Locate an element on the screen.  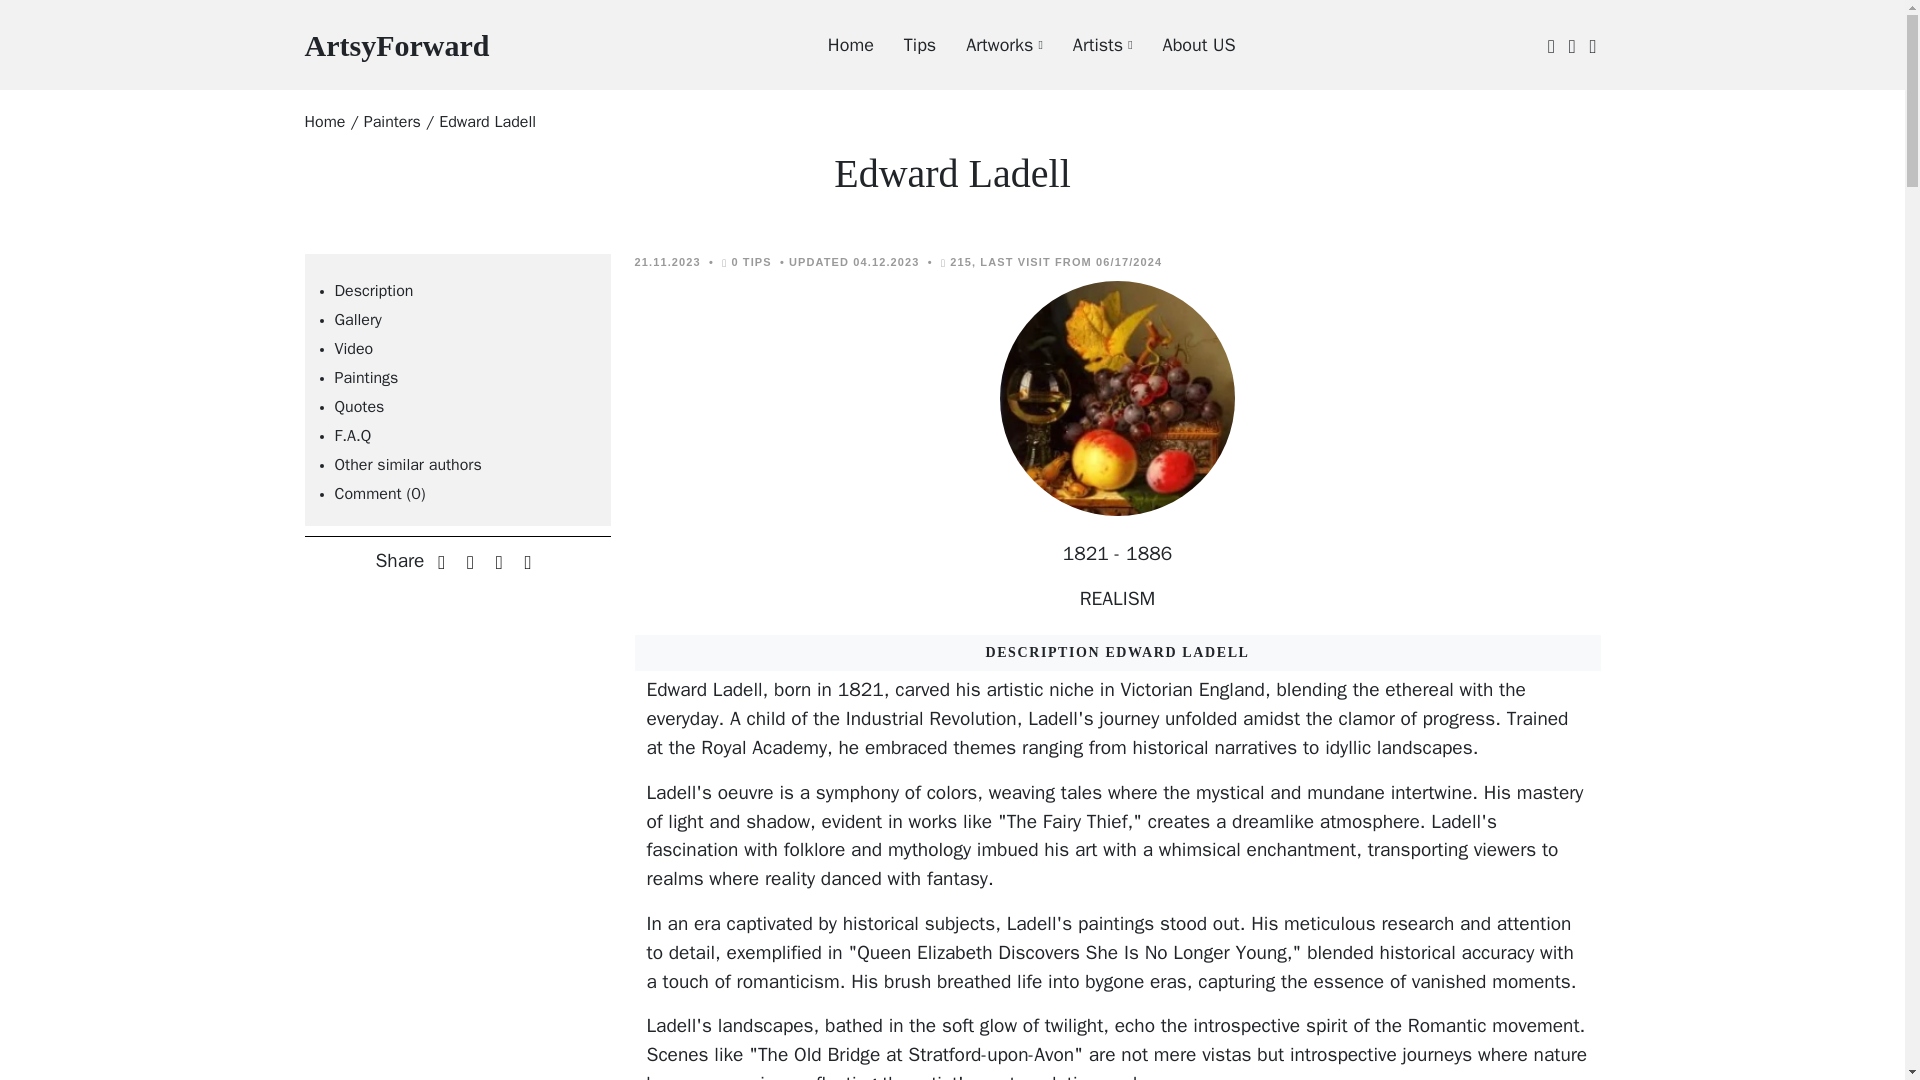
Home is located at coordinates (324, 122).